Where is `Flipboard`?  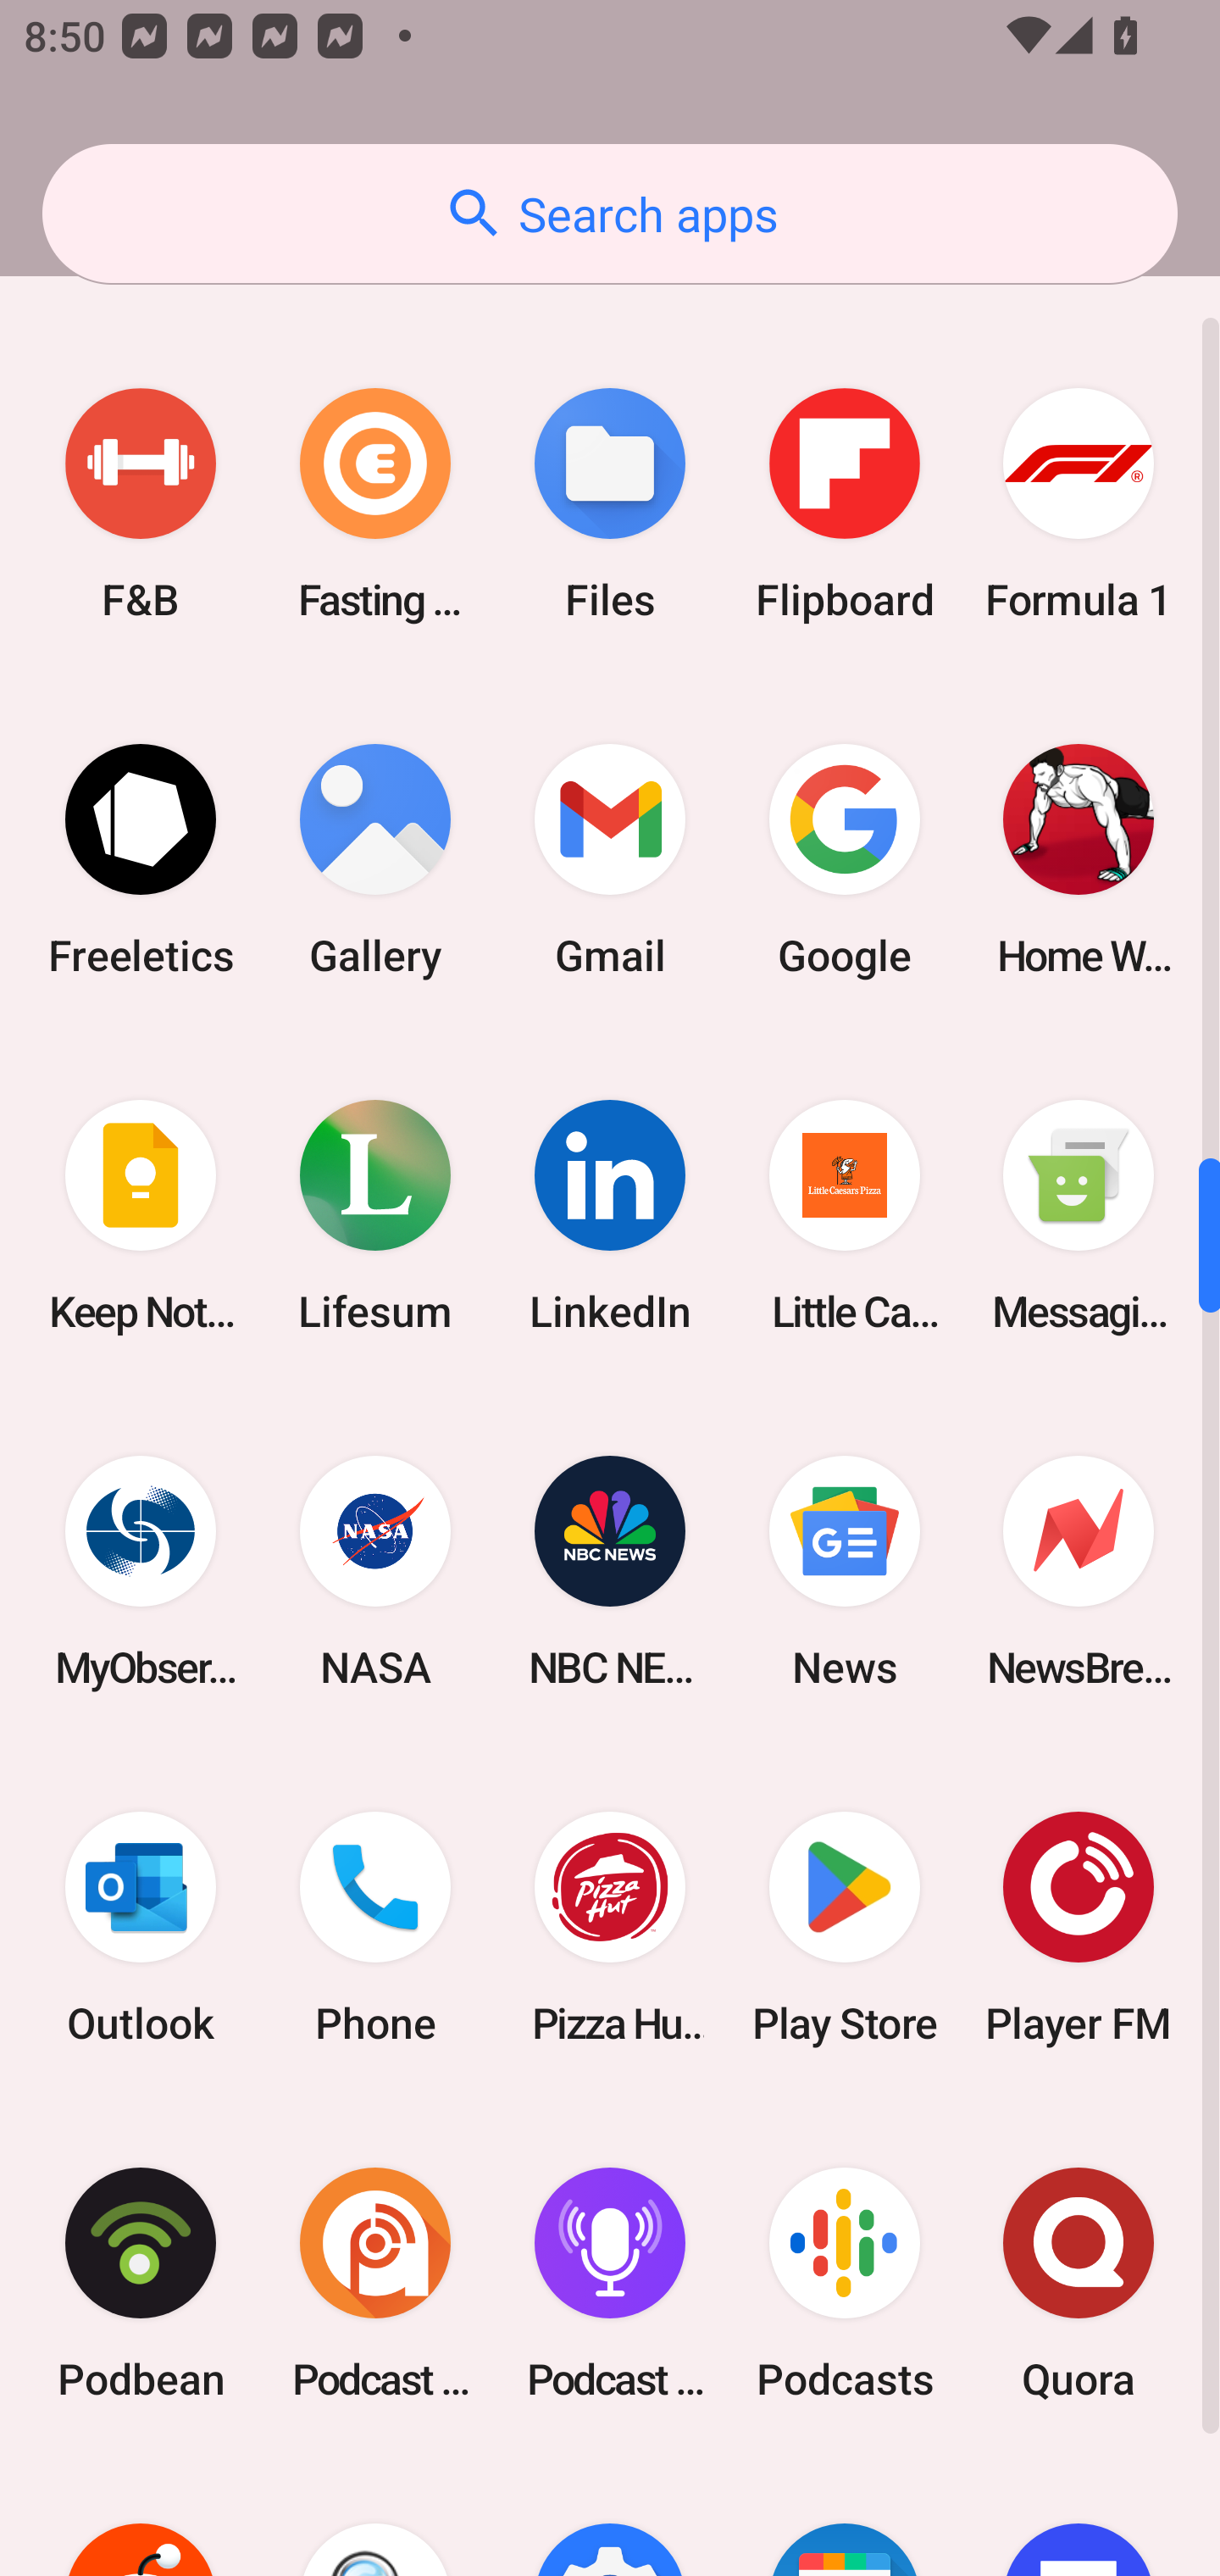 Flipboard is located at coordinates (844, 505).